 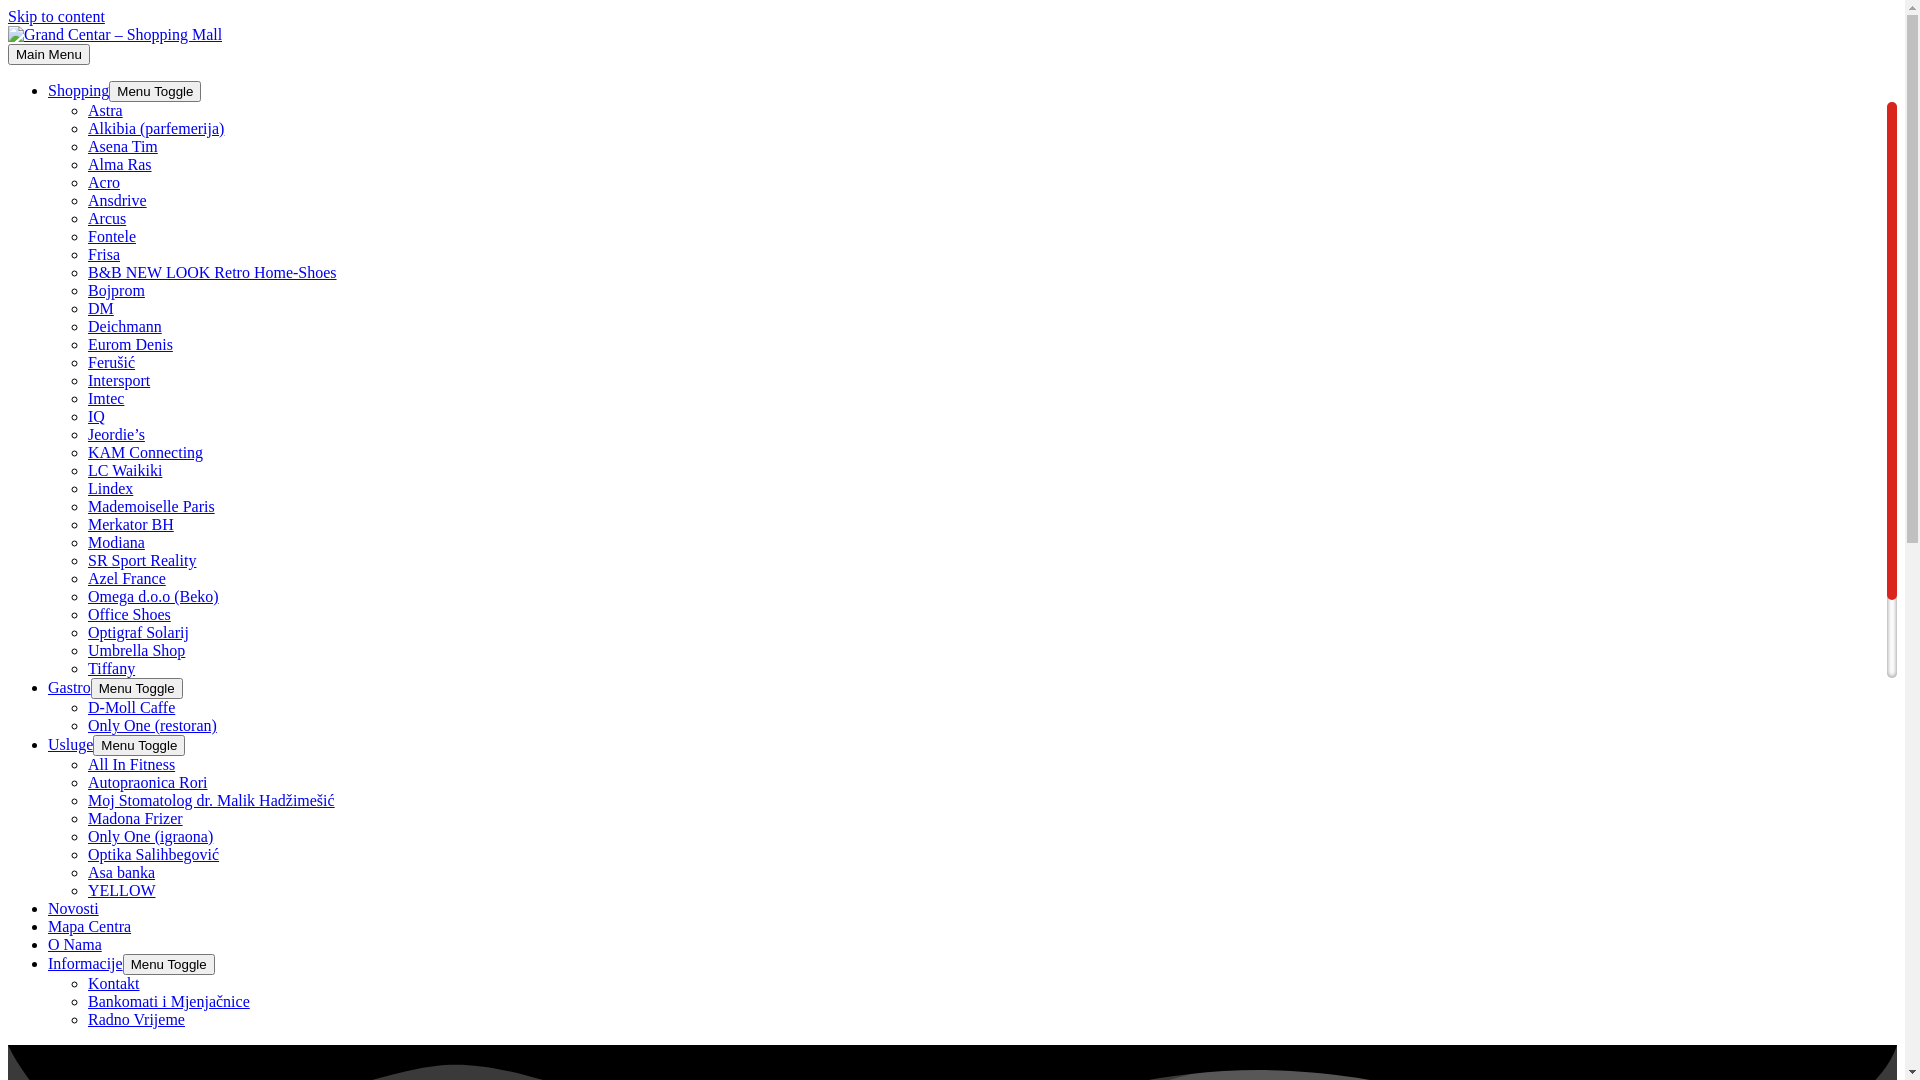 What do you see at coordinates (90, 926) in the screenshot?
I see `Mapa Centra` at bounding box center [90, 926].